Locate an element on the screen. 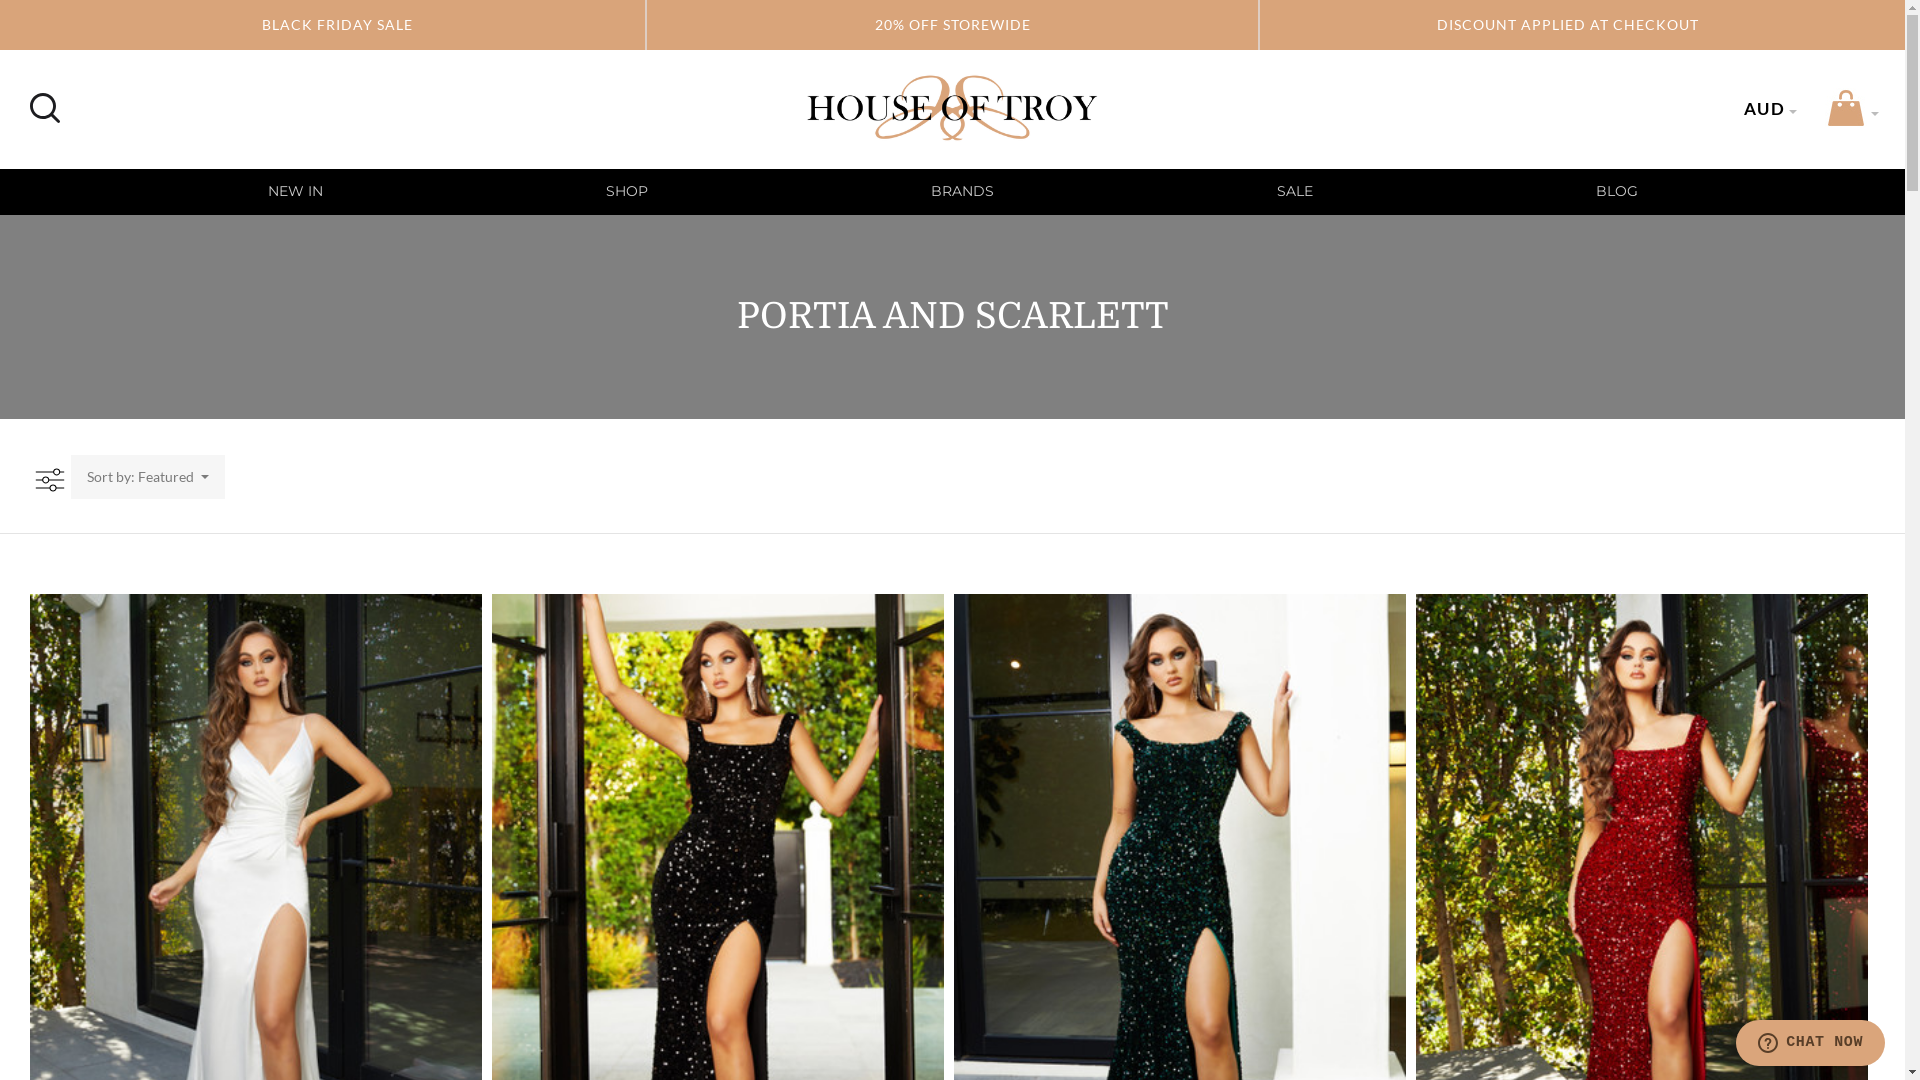 The image size is (1920, 1080). SALE is located at coordinates (1295, 191).